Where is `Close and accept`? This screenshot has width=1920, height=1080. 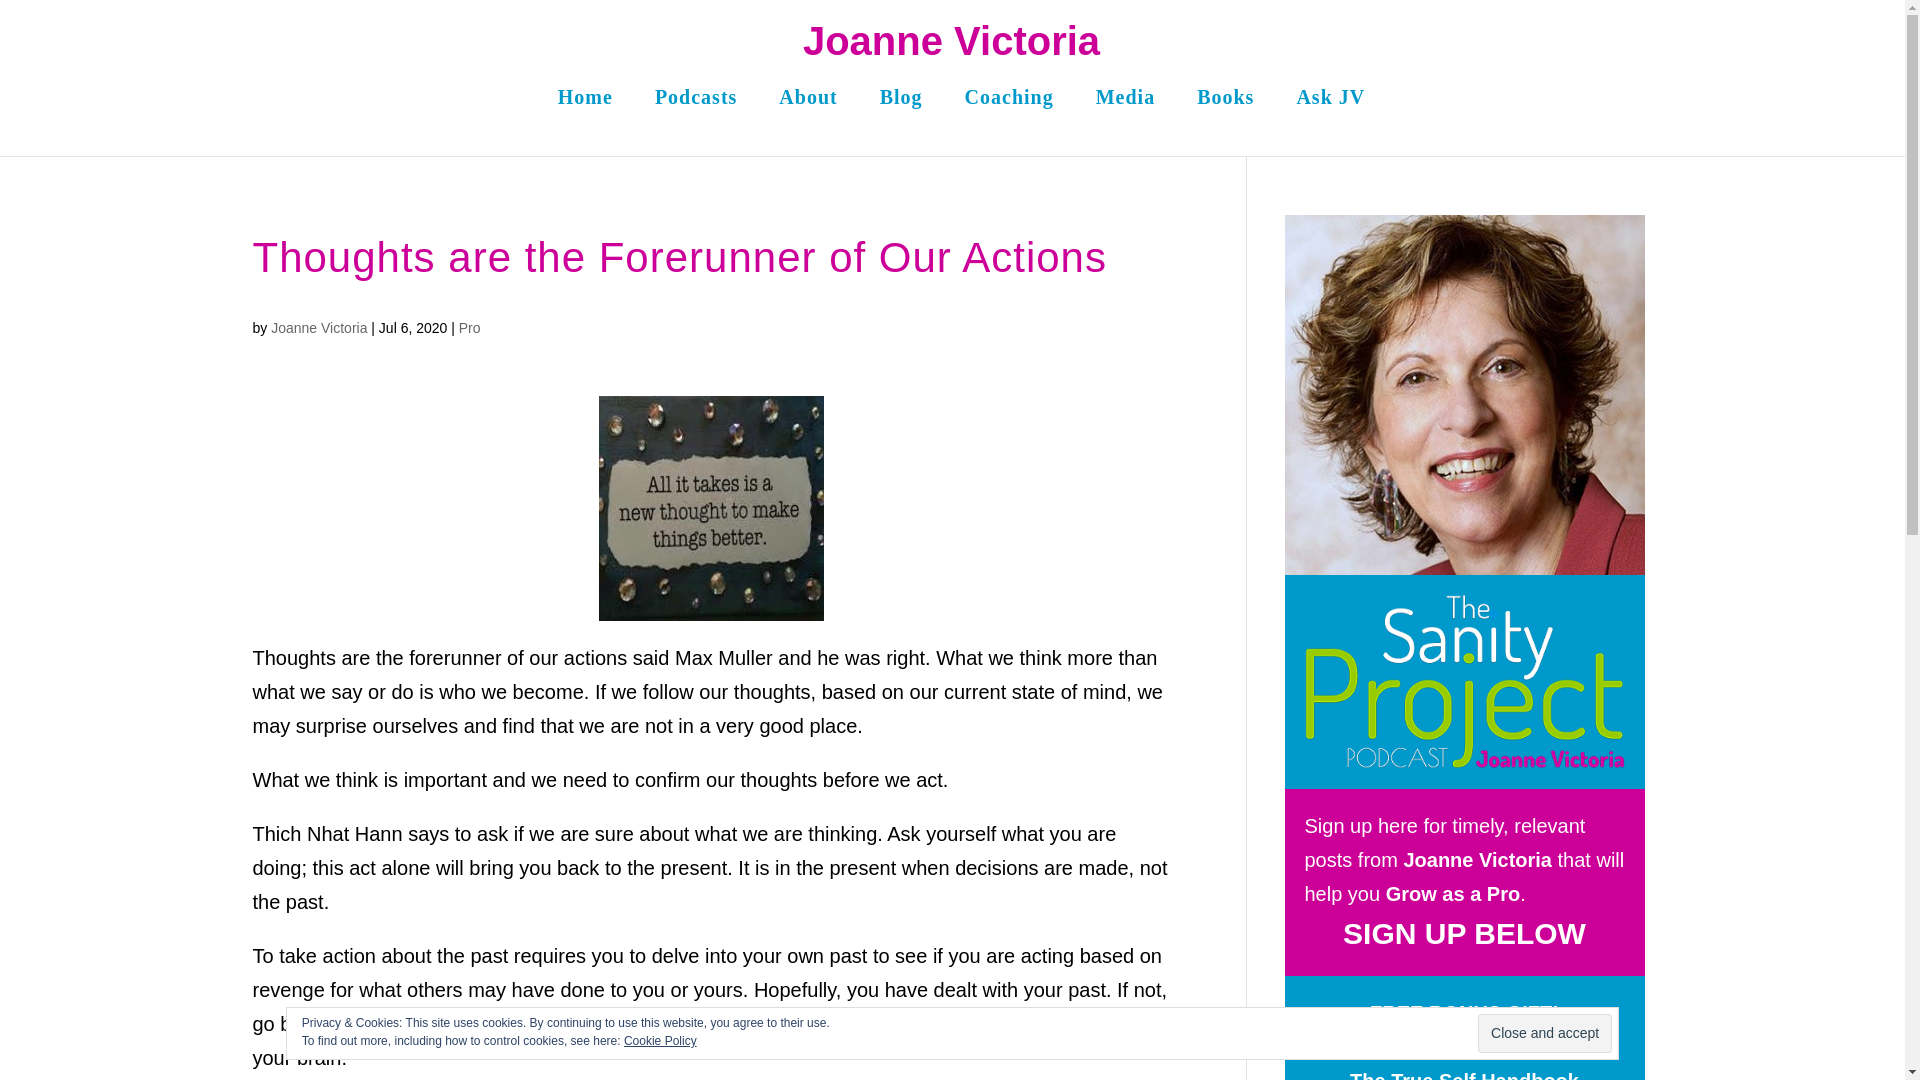 Close and accept is located at coordinates (1545, 1034).